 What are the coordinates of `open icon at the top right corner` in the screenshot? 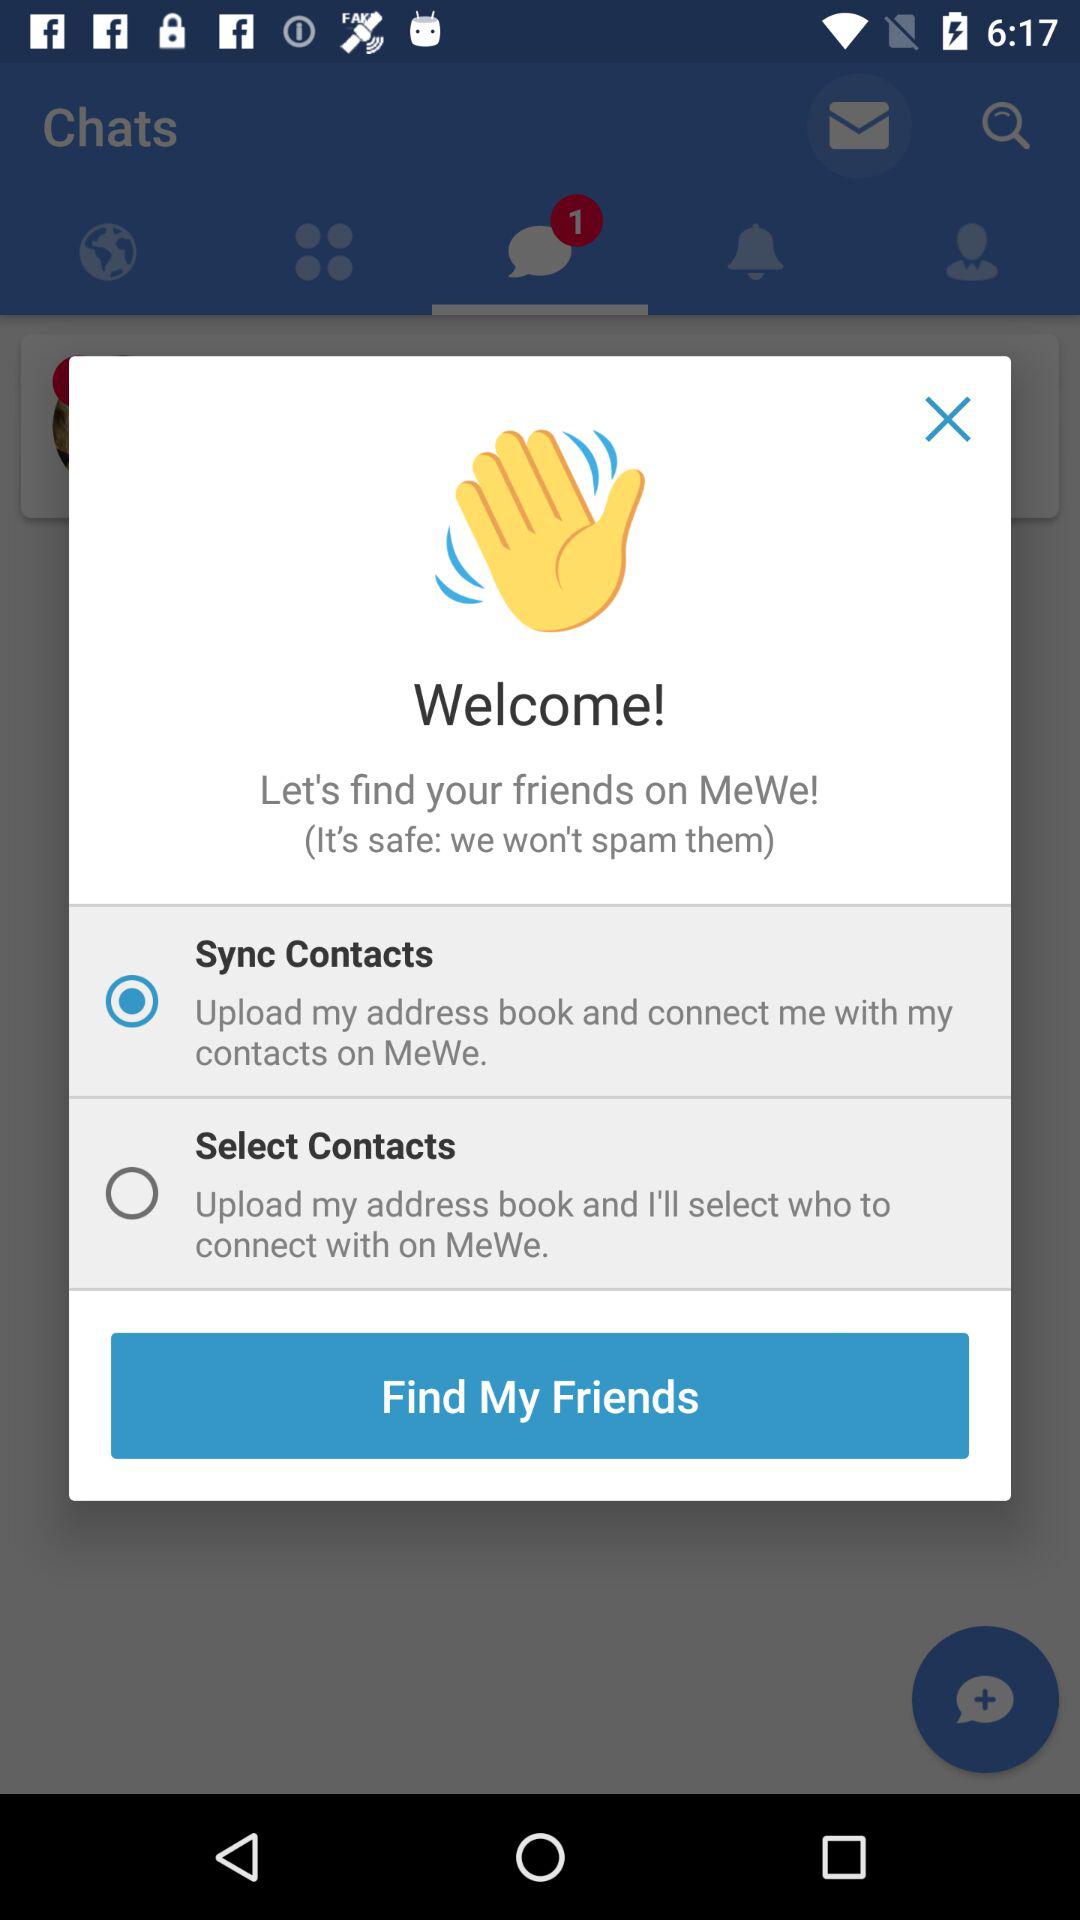 It's located at (948, 419).